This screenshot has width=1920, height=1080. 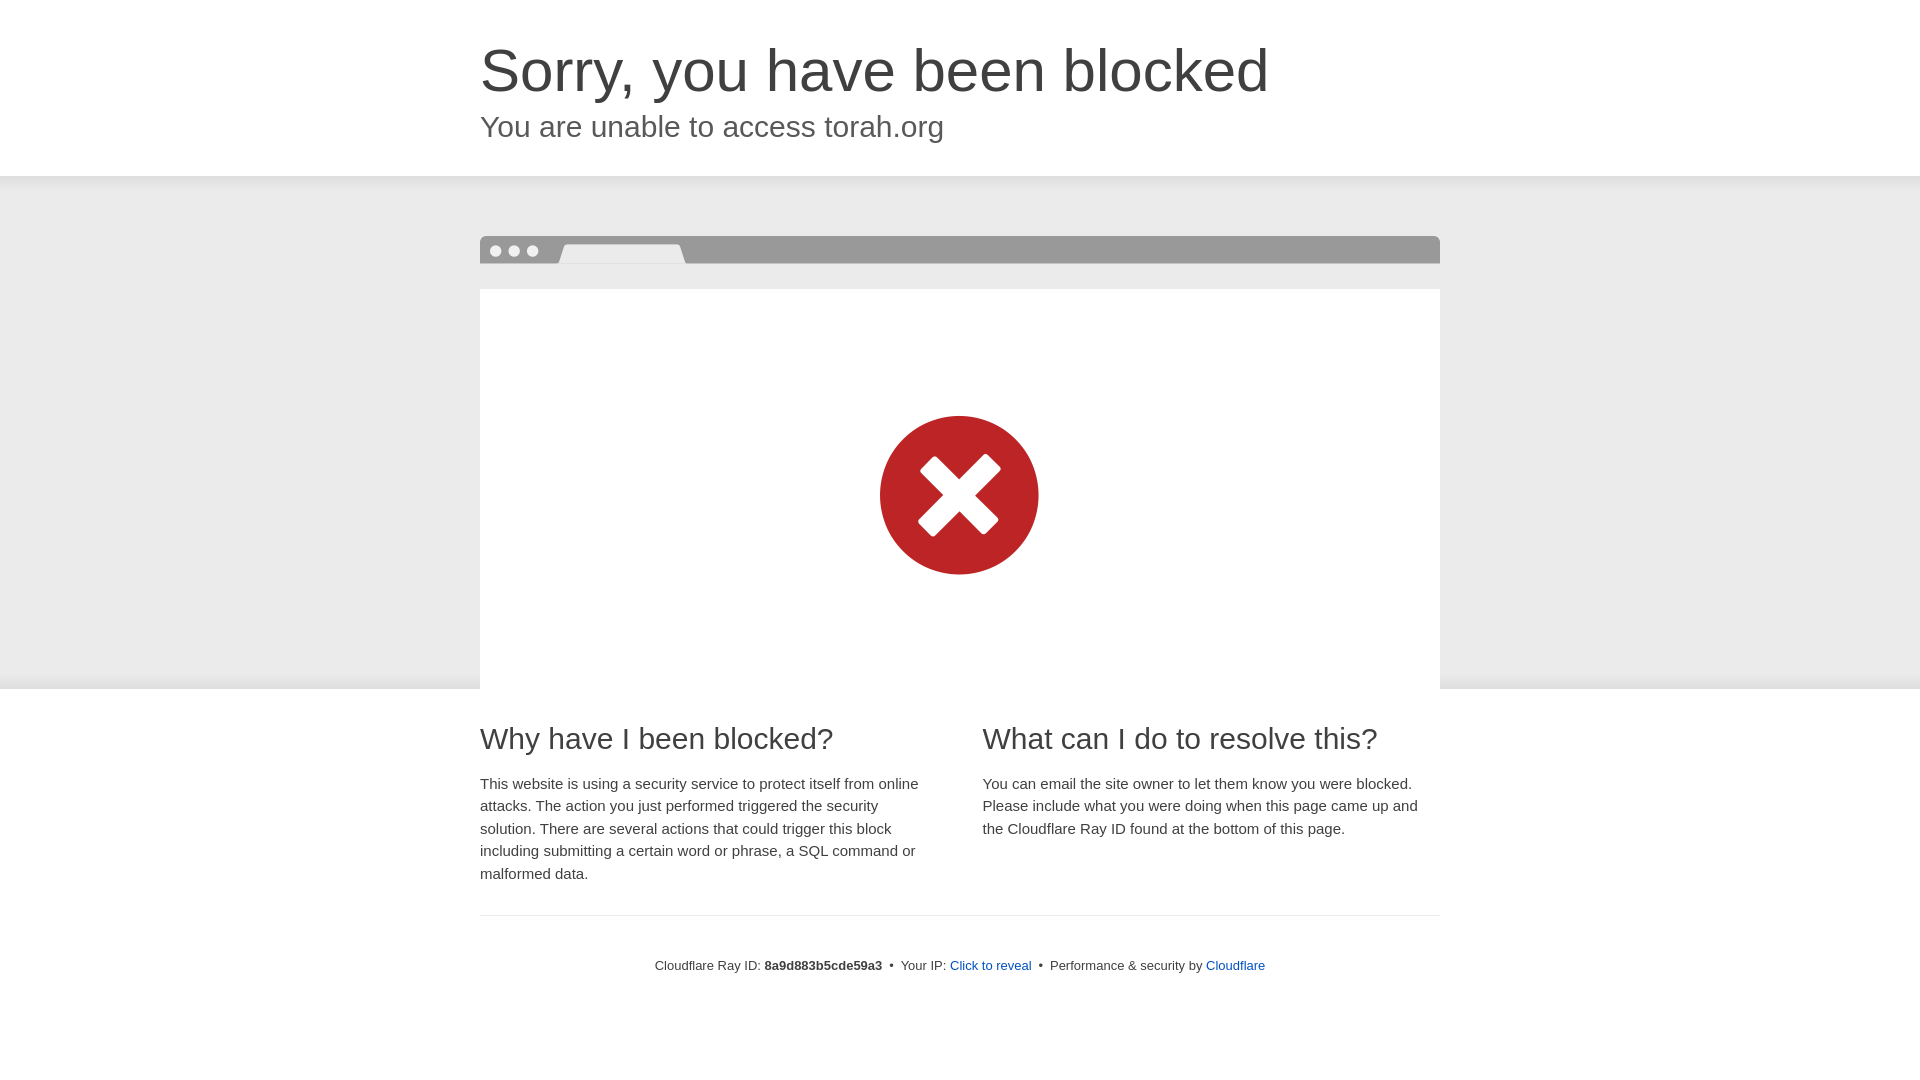 What do you see at coordinates (1235, 965) in the screenshot?
I see `Cloudflare` at bounding box center [1235, 965].